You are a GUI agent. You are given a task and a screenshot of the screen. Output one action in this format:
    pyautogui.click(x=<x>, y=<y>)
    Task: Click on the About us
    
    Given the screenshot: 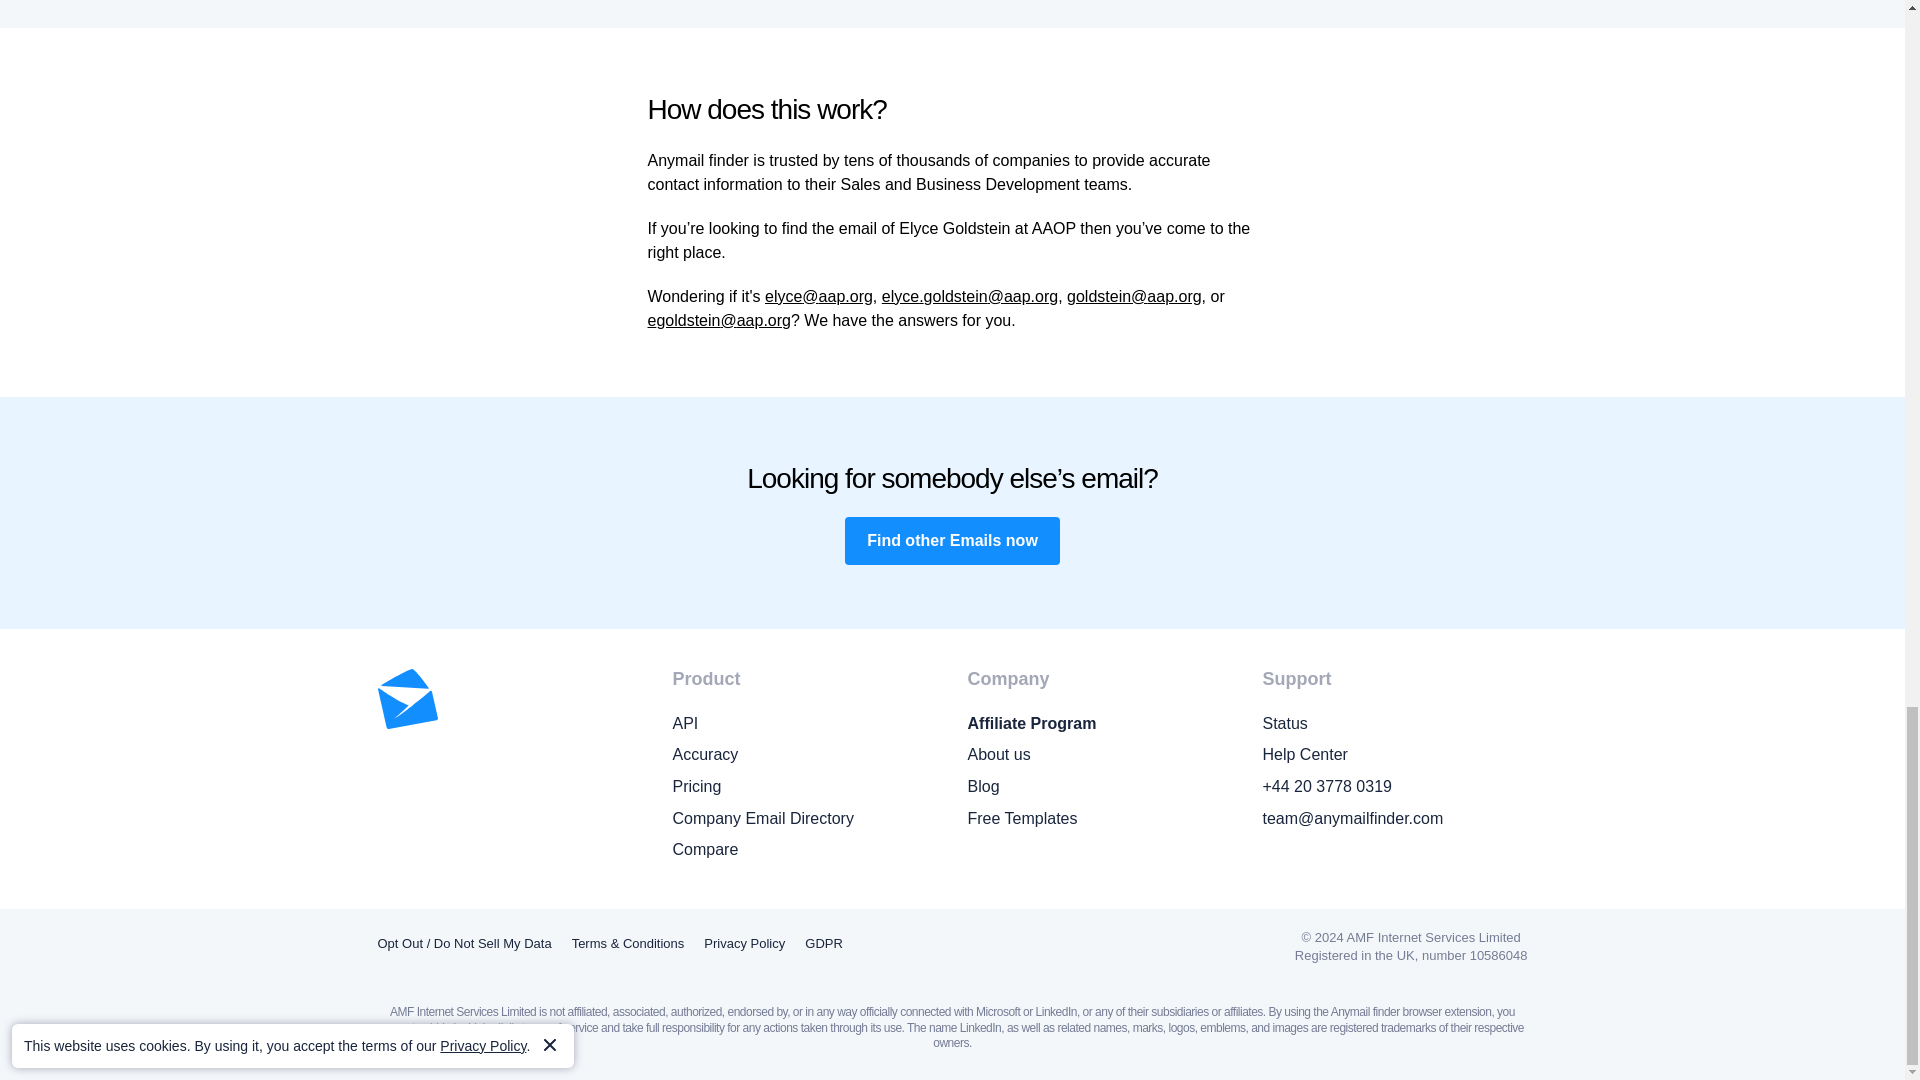 What is the action you would take?
    pyautogui.click(x=1100, y=754)
    